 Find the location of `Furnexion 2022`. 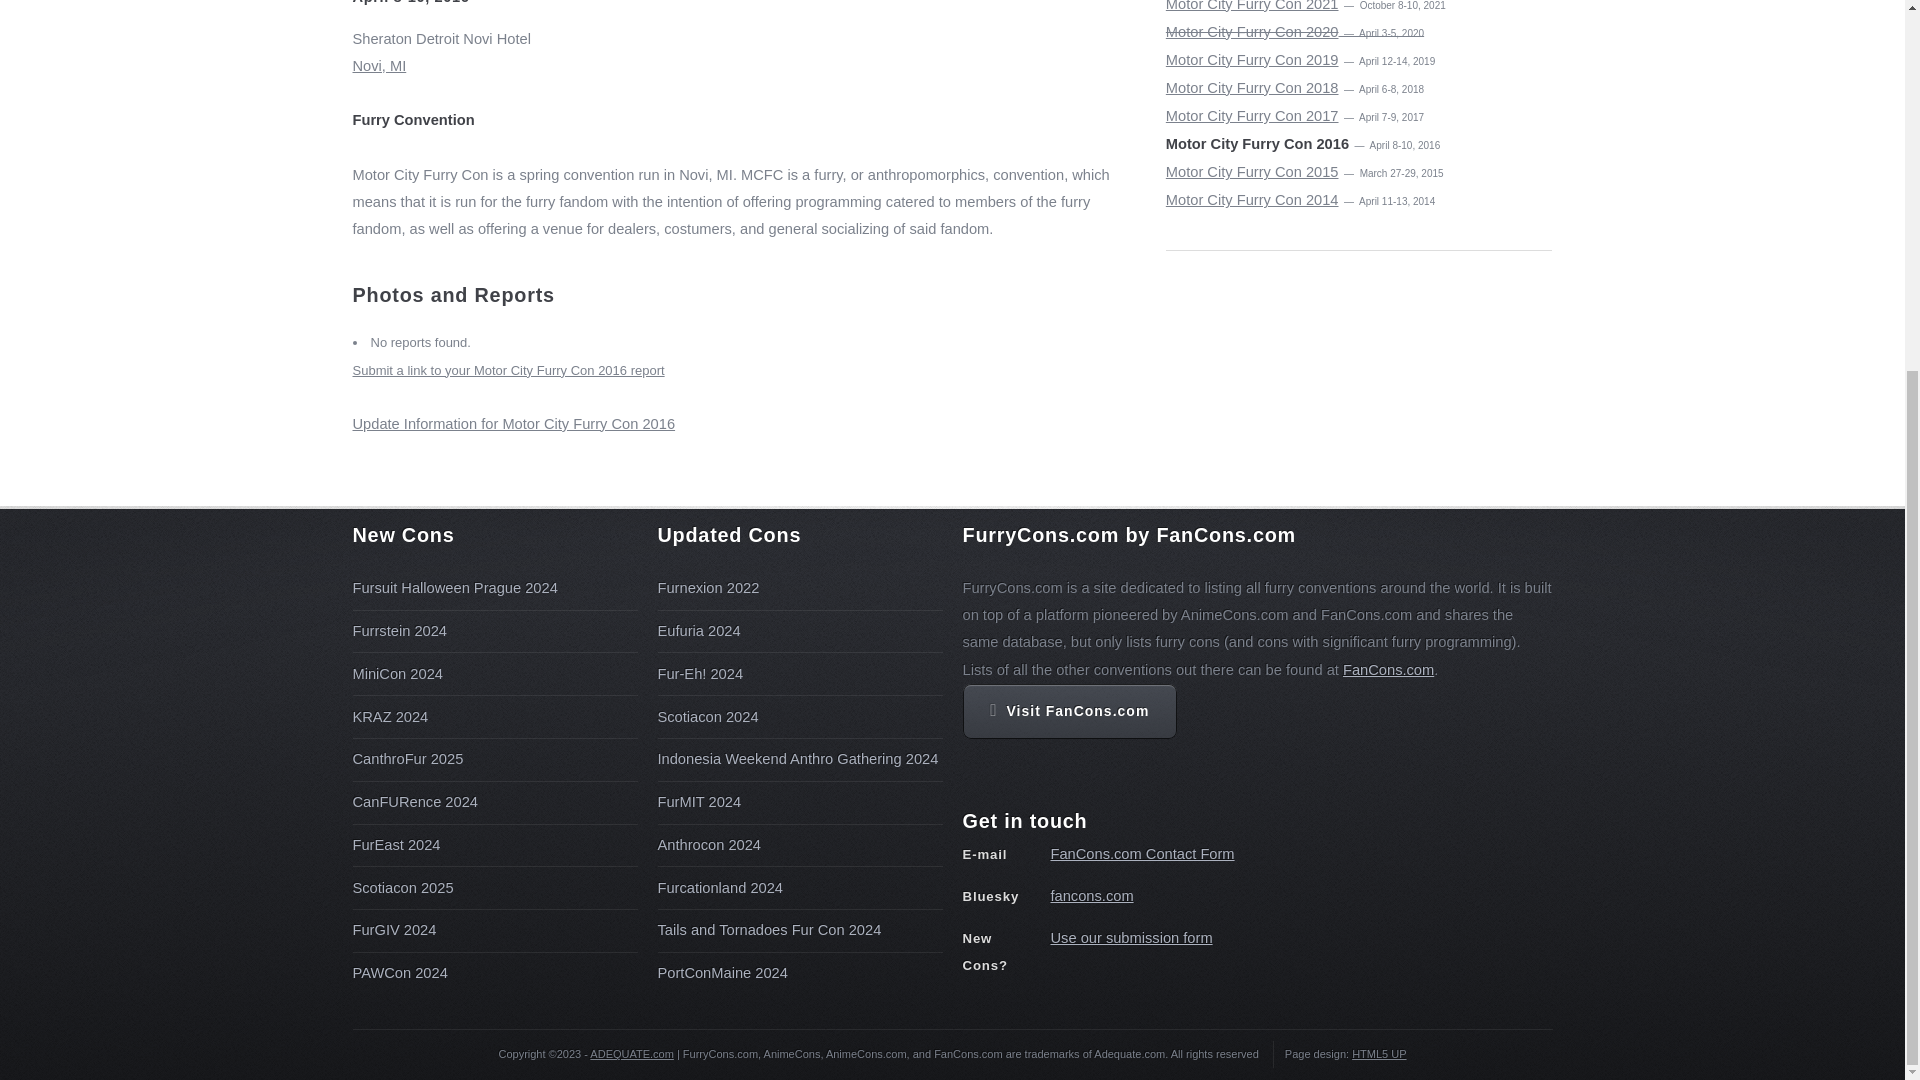

Furnexion 2022 is located at coordinates (709, 588).